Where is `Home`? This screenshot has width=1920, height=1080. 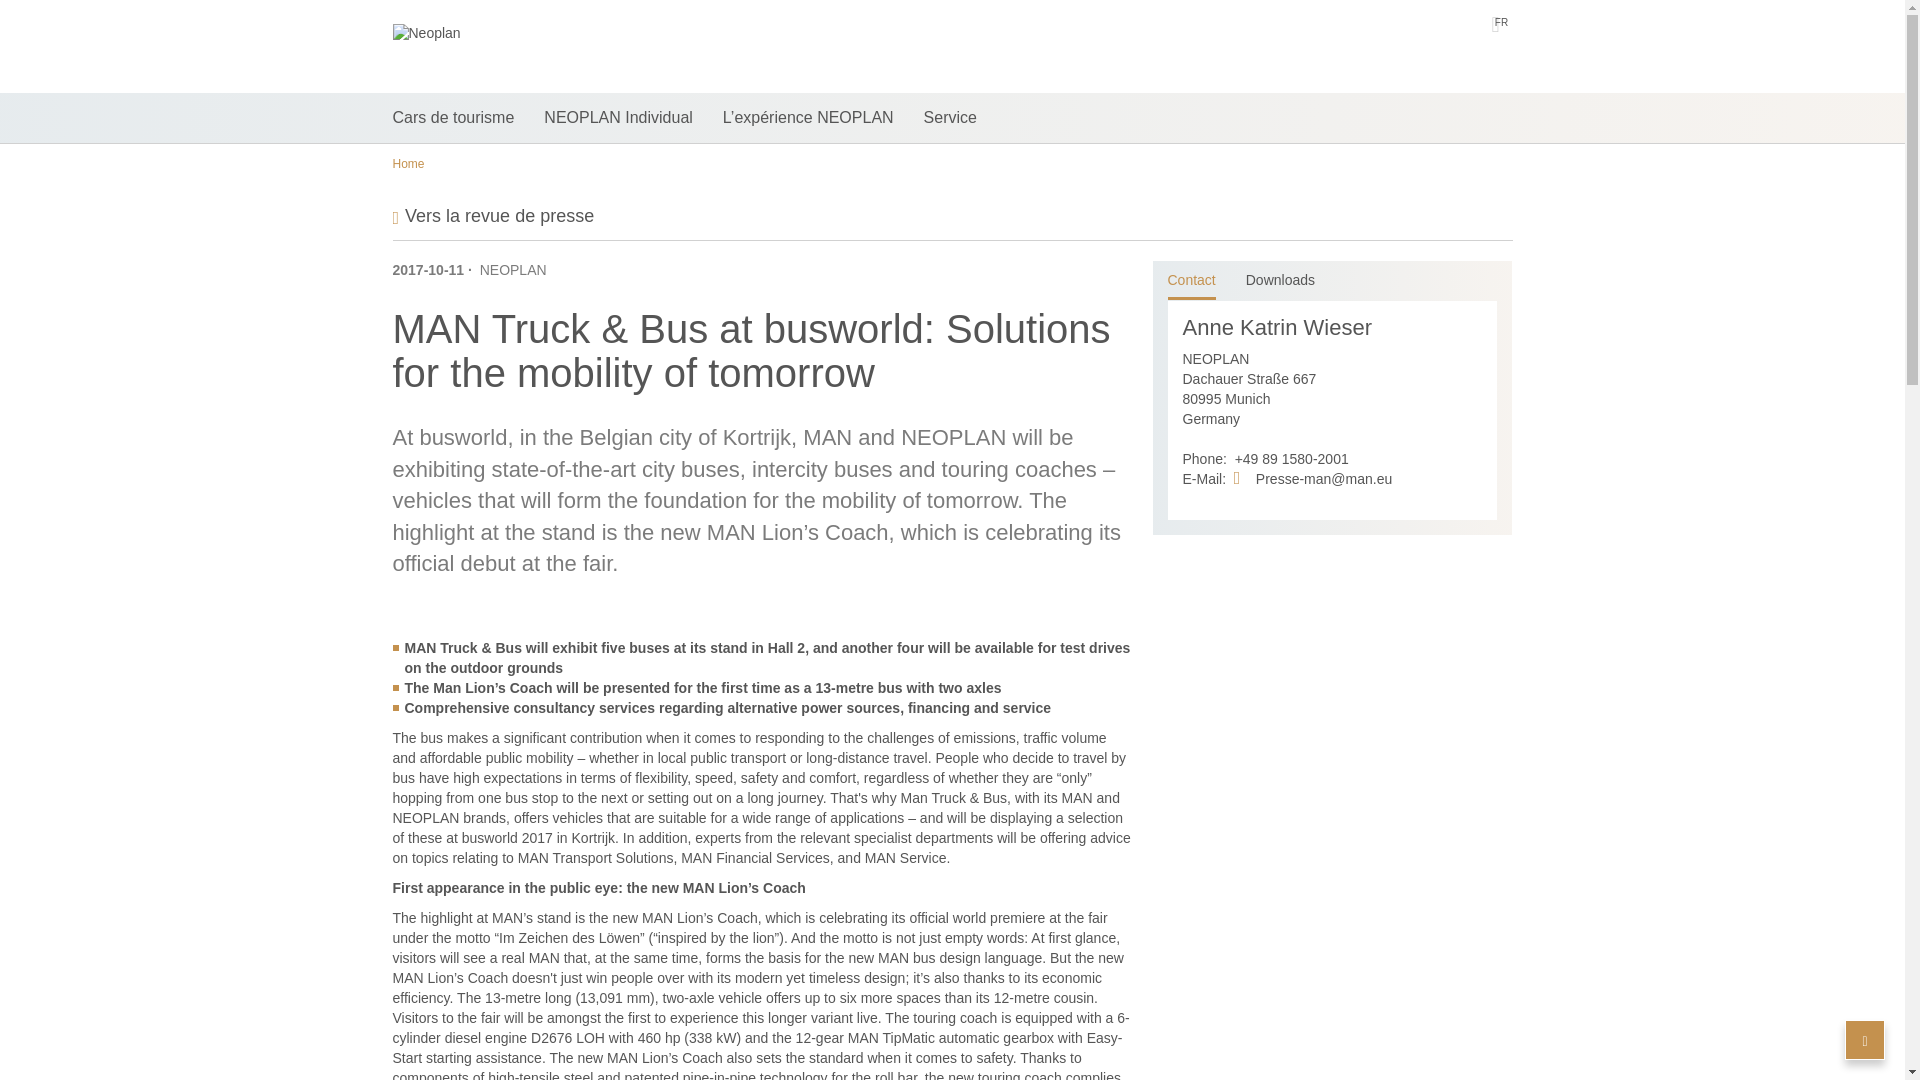 Home is located at coordinates (408, 163).